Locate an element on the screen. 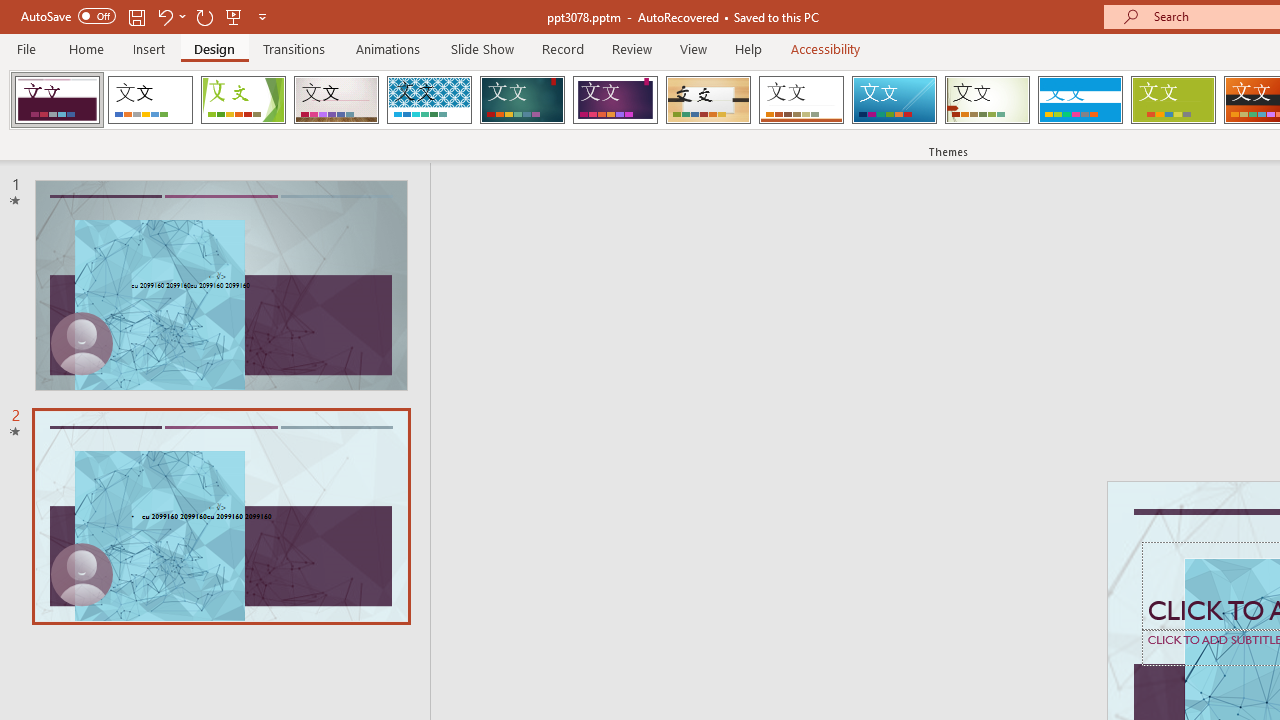 The width and height of the screenshot is (1280, 720). Office Theme is located at coordinates (150, 100).